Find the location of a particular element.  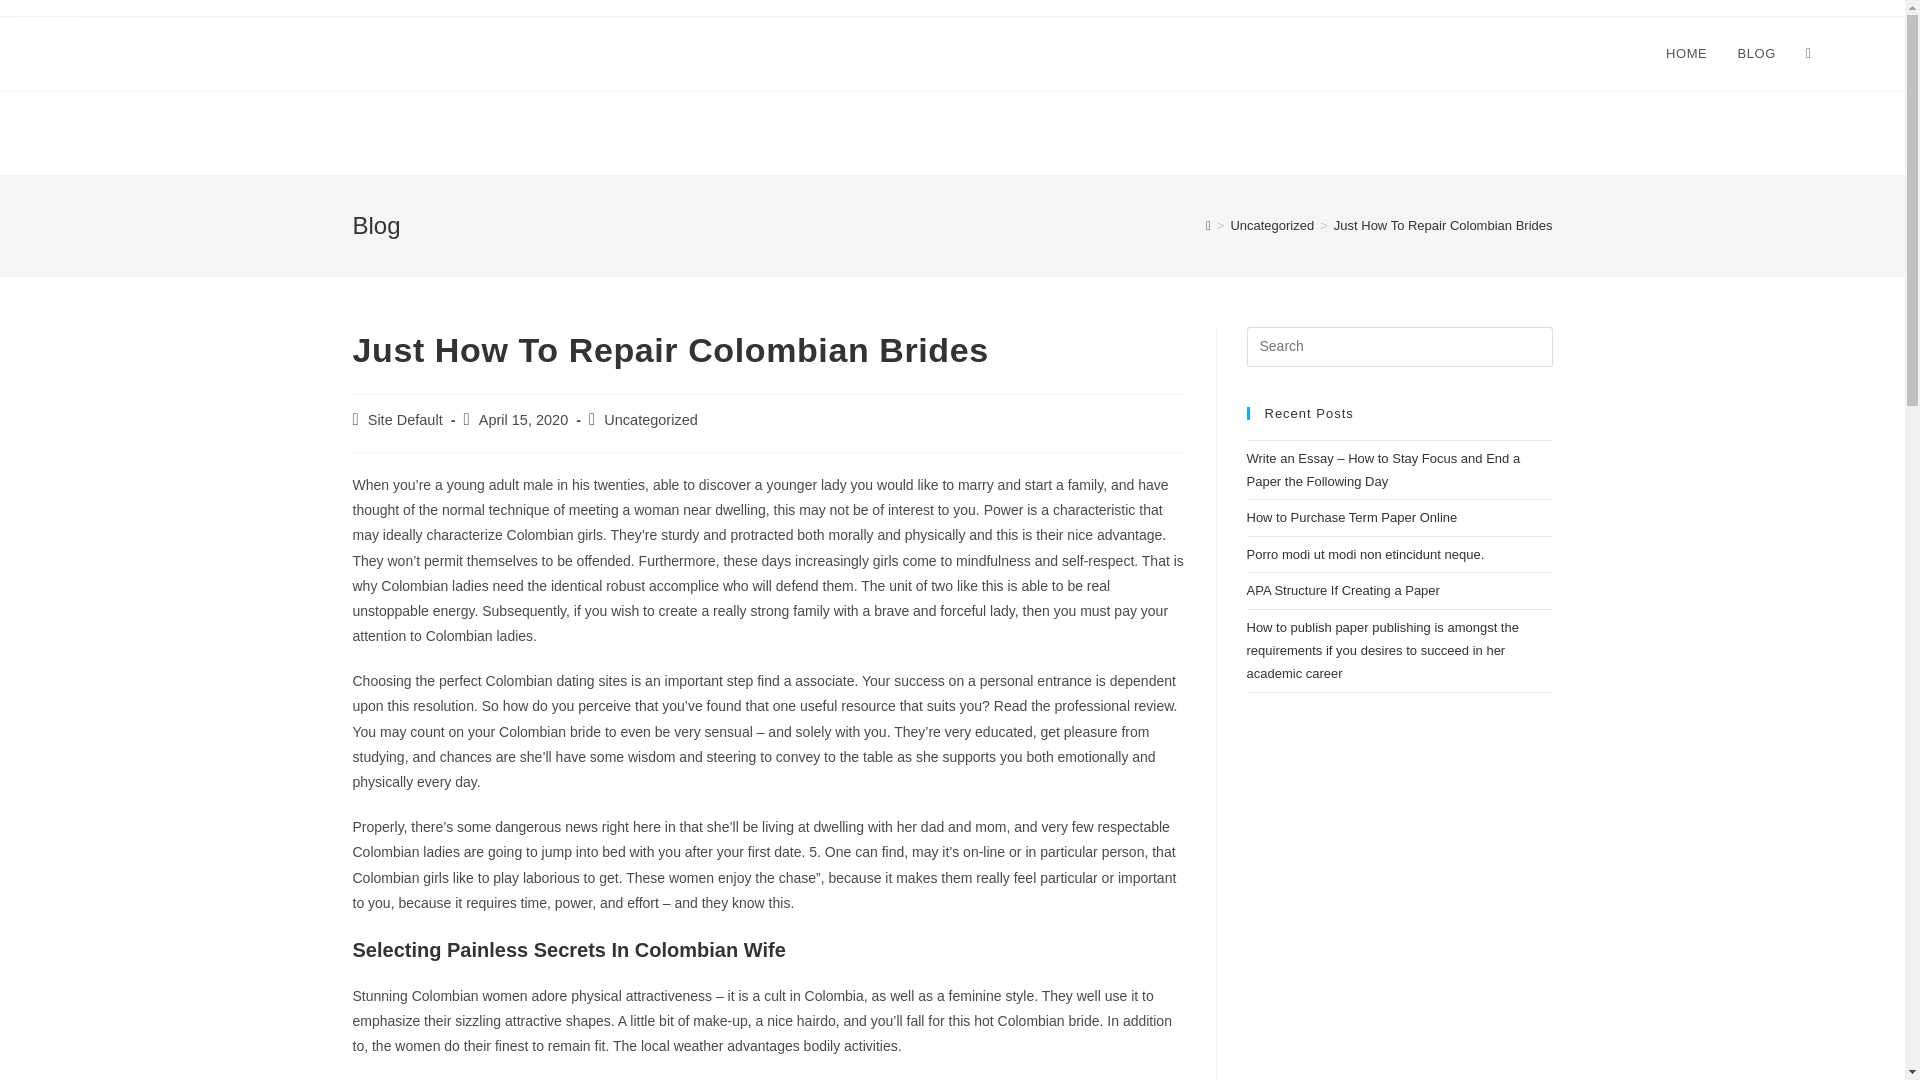

Uncategorized is located at coordinates (1272, 226).